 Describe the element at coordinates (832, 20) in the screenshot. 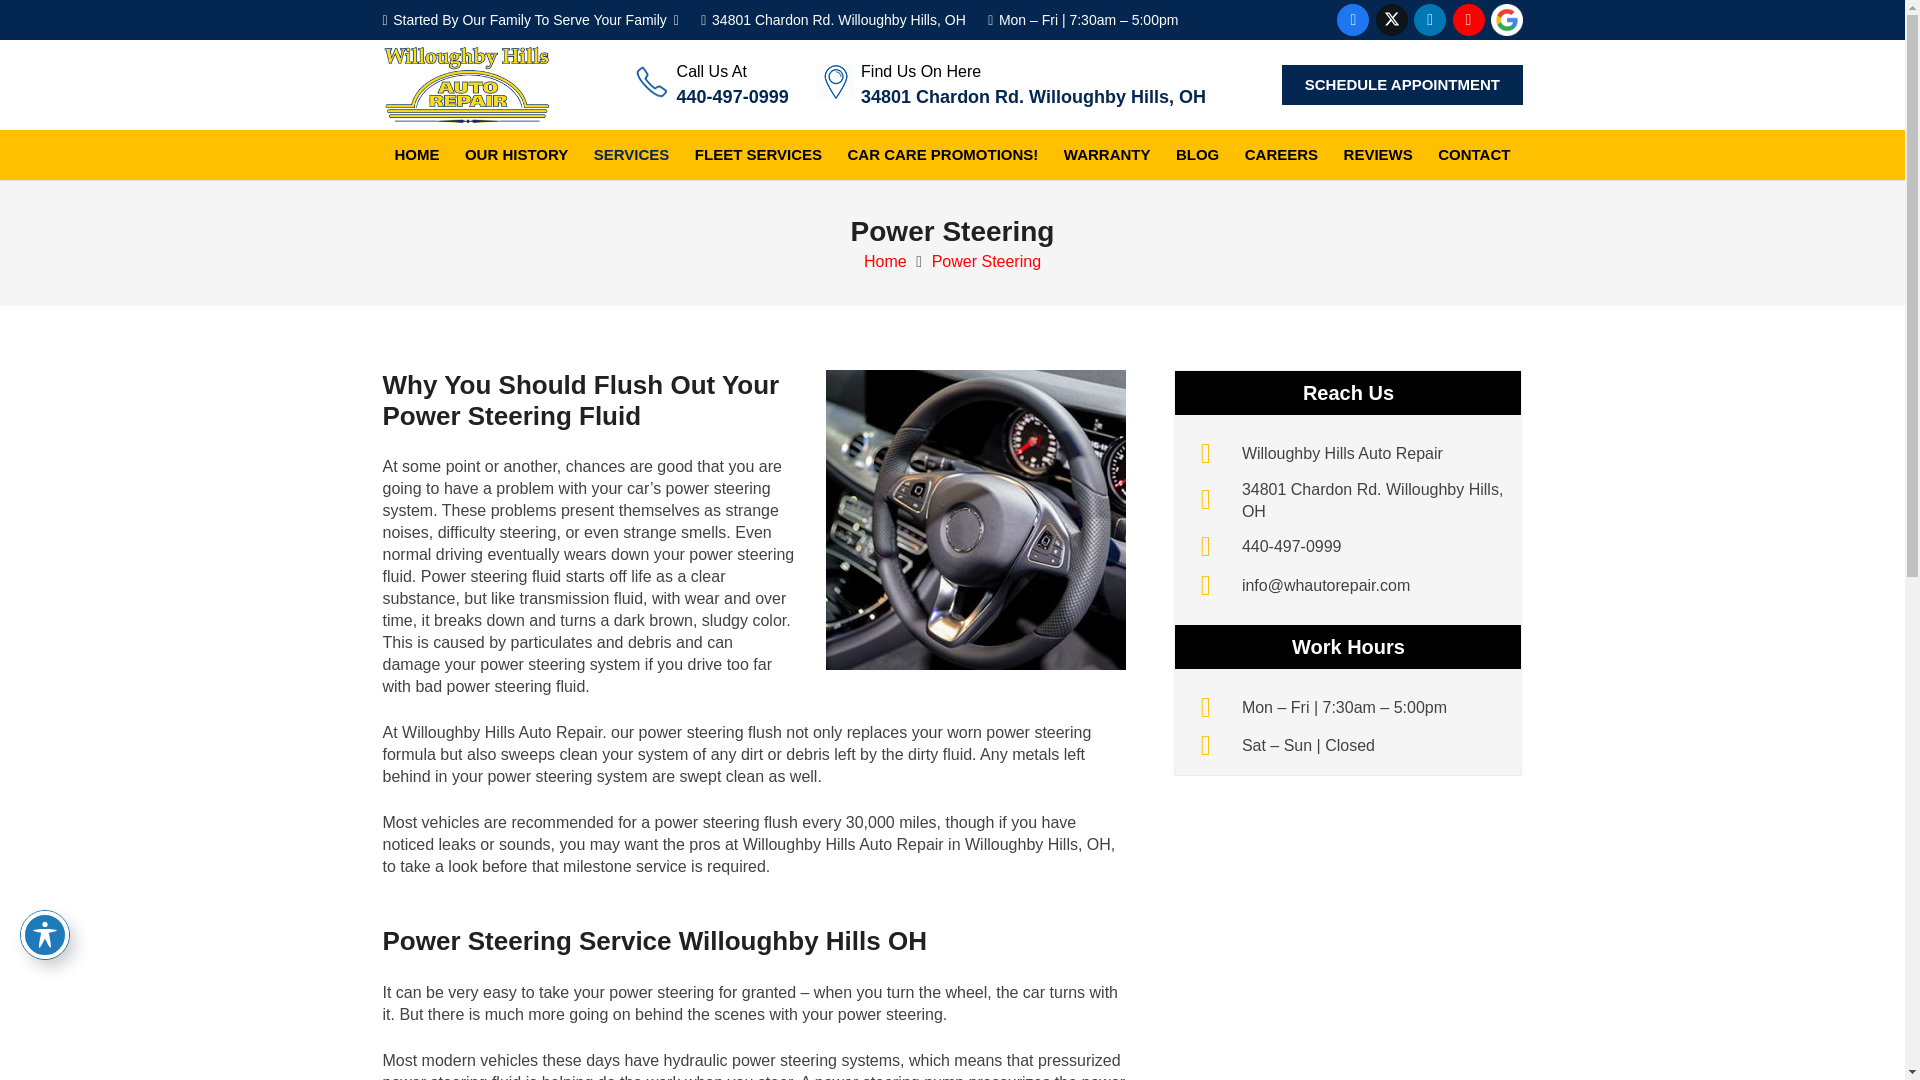

I see `34801 Chardon Rd. Willoughby Hills, OH` at that location.